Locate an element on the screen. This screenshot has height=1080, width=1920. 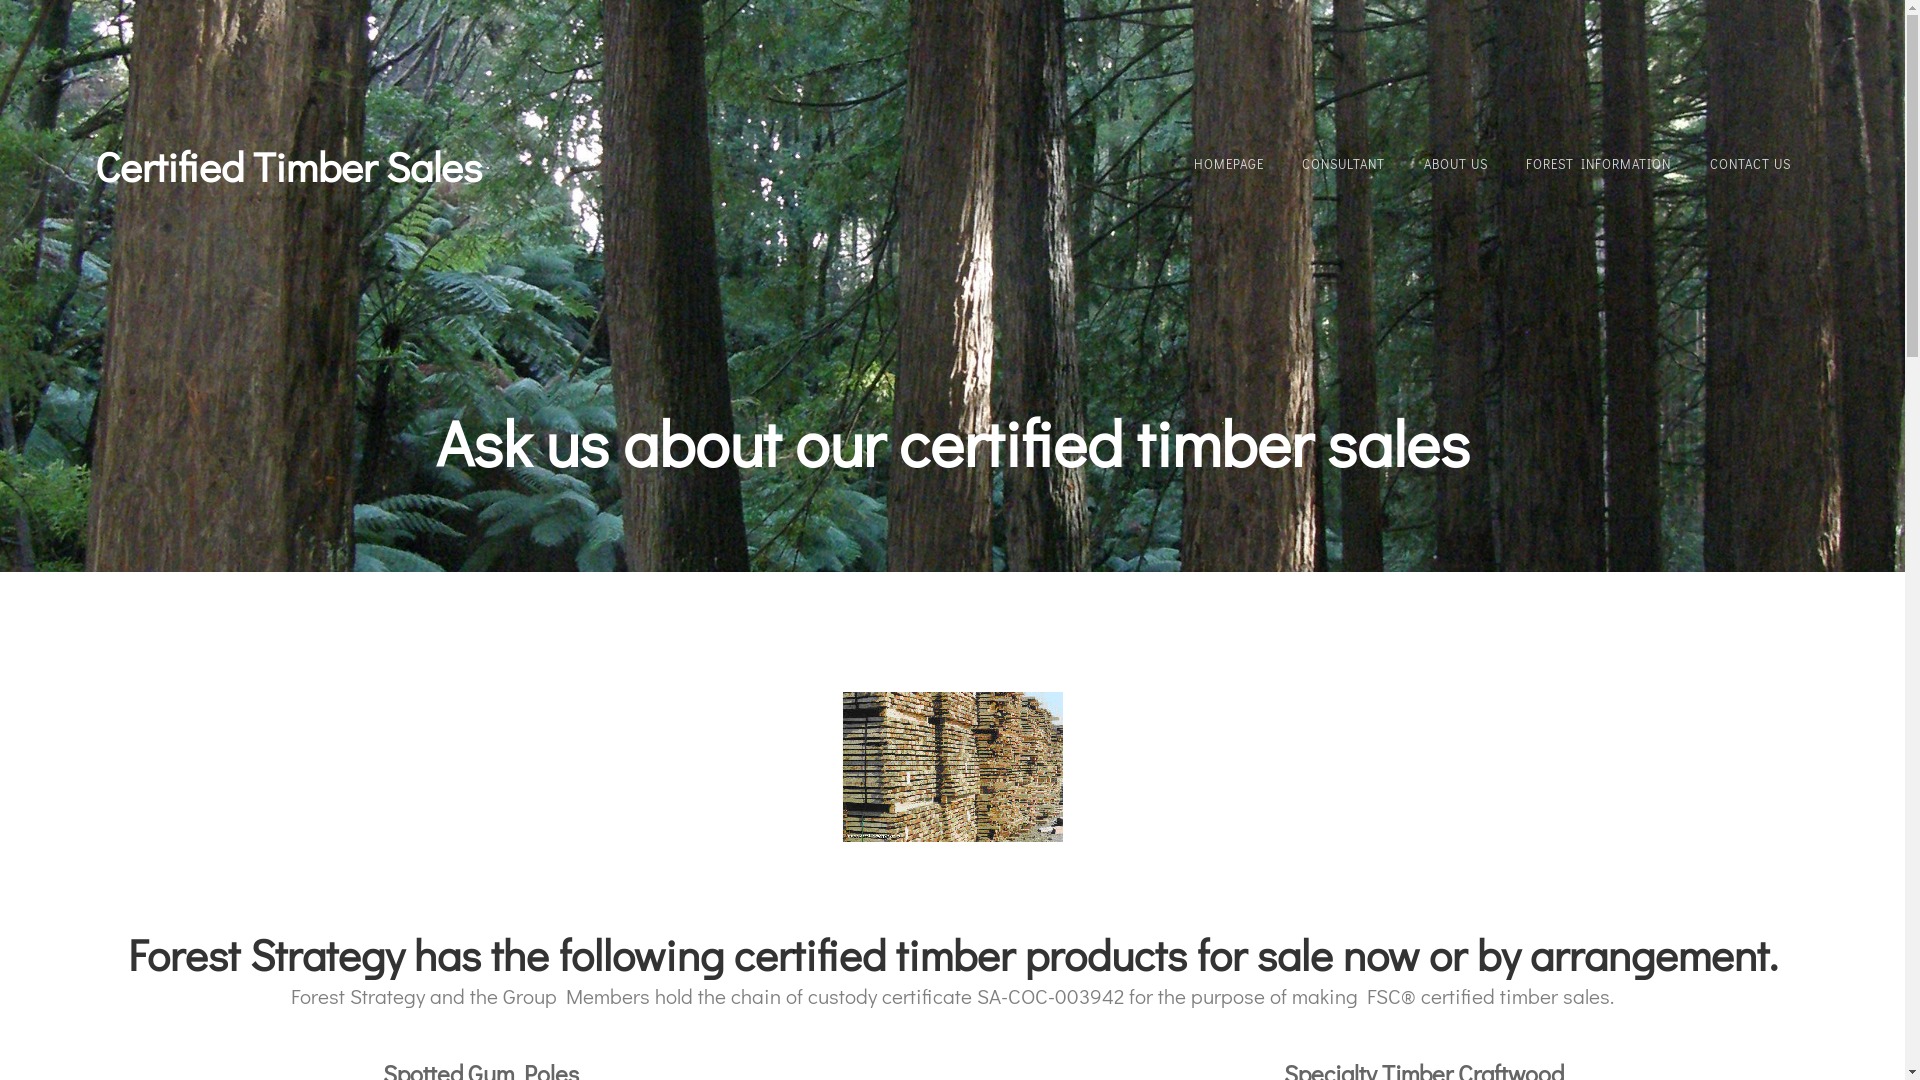
Certified Timber Sales is located at coordinates (288, 166).